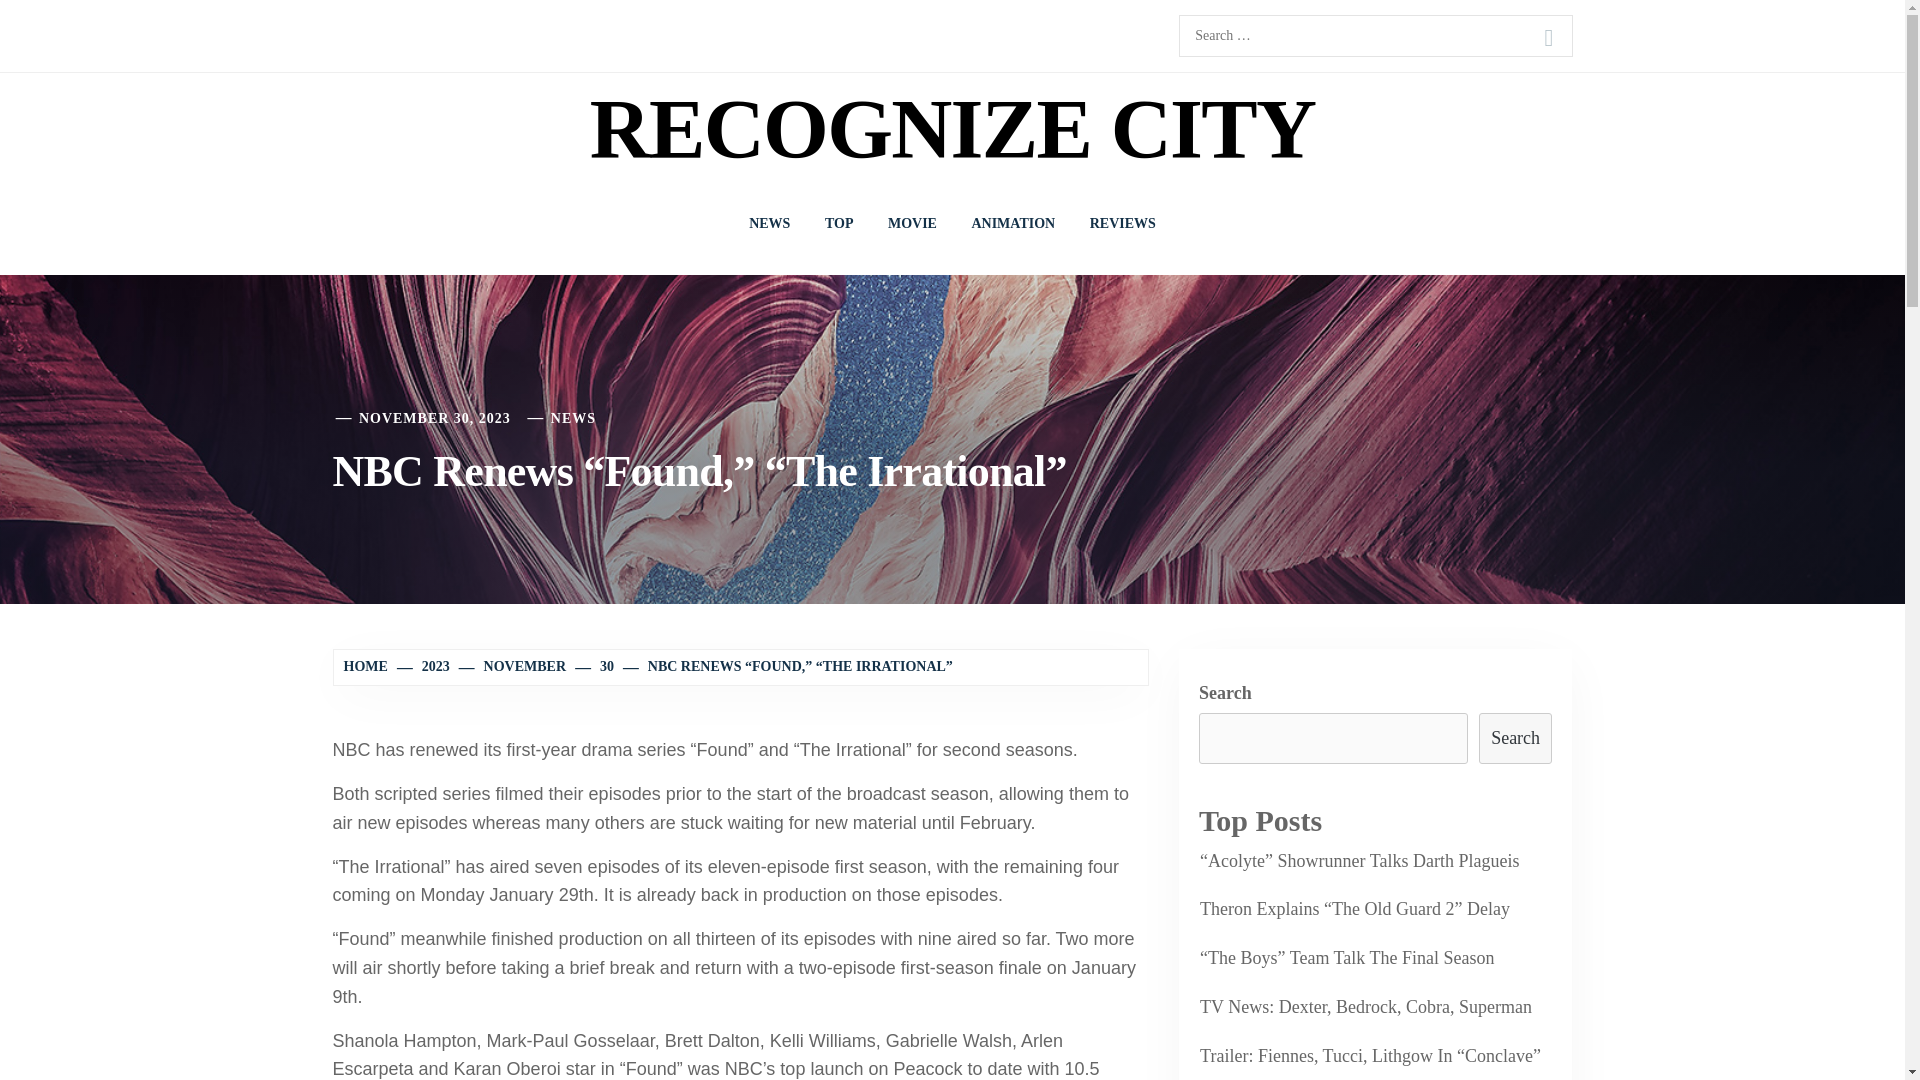 This screenshot has width=1920, height=1080. Describe the element at coordinates (368, 666) in the screenshot. I see `HOME` at that location.